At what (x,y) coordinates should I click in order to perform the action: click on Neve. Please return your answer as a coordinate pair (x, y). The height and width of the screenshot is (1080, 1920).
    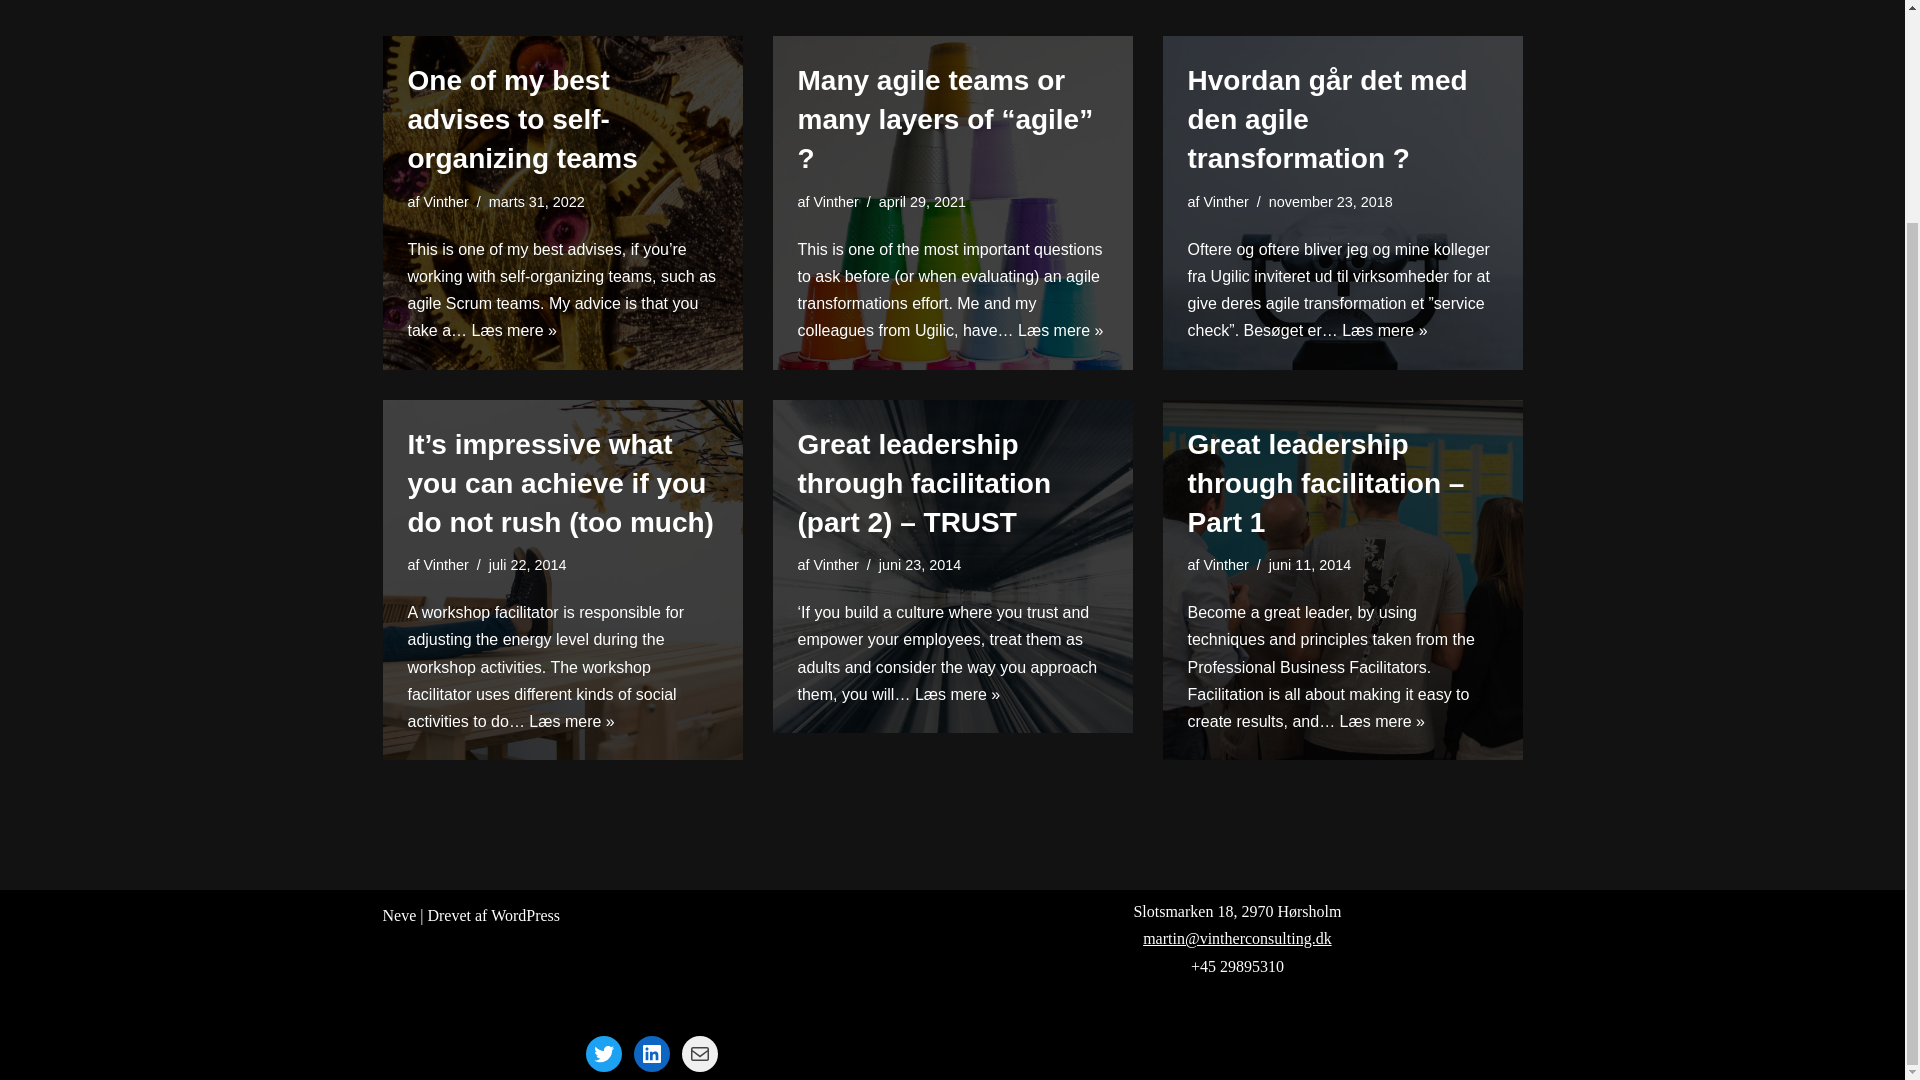
    Looking at the image, I should click on (399, 916).